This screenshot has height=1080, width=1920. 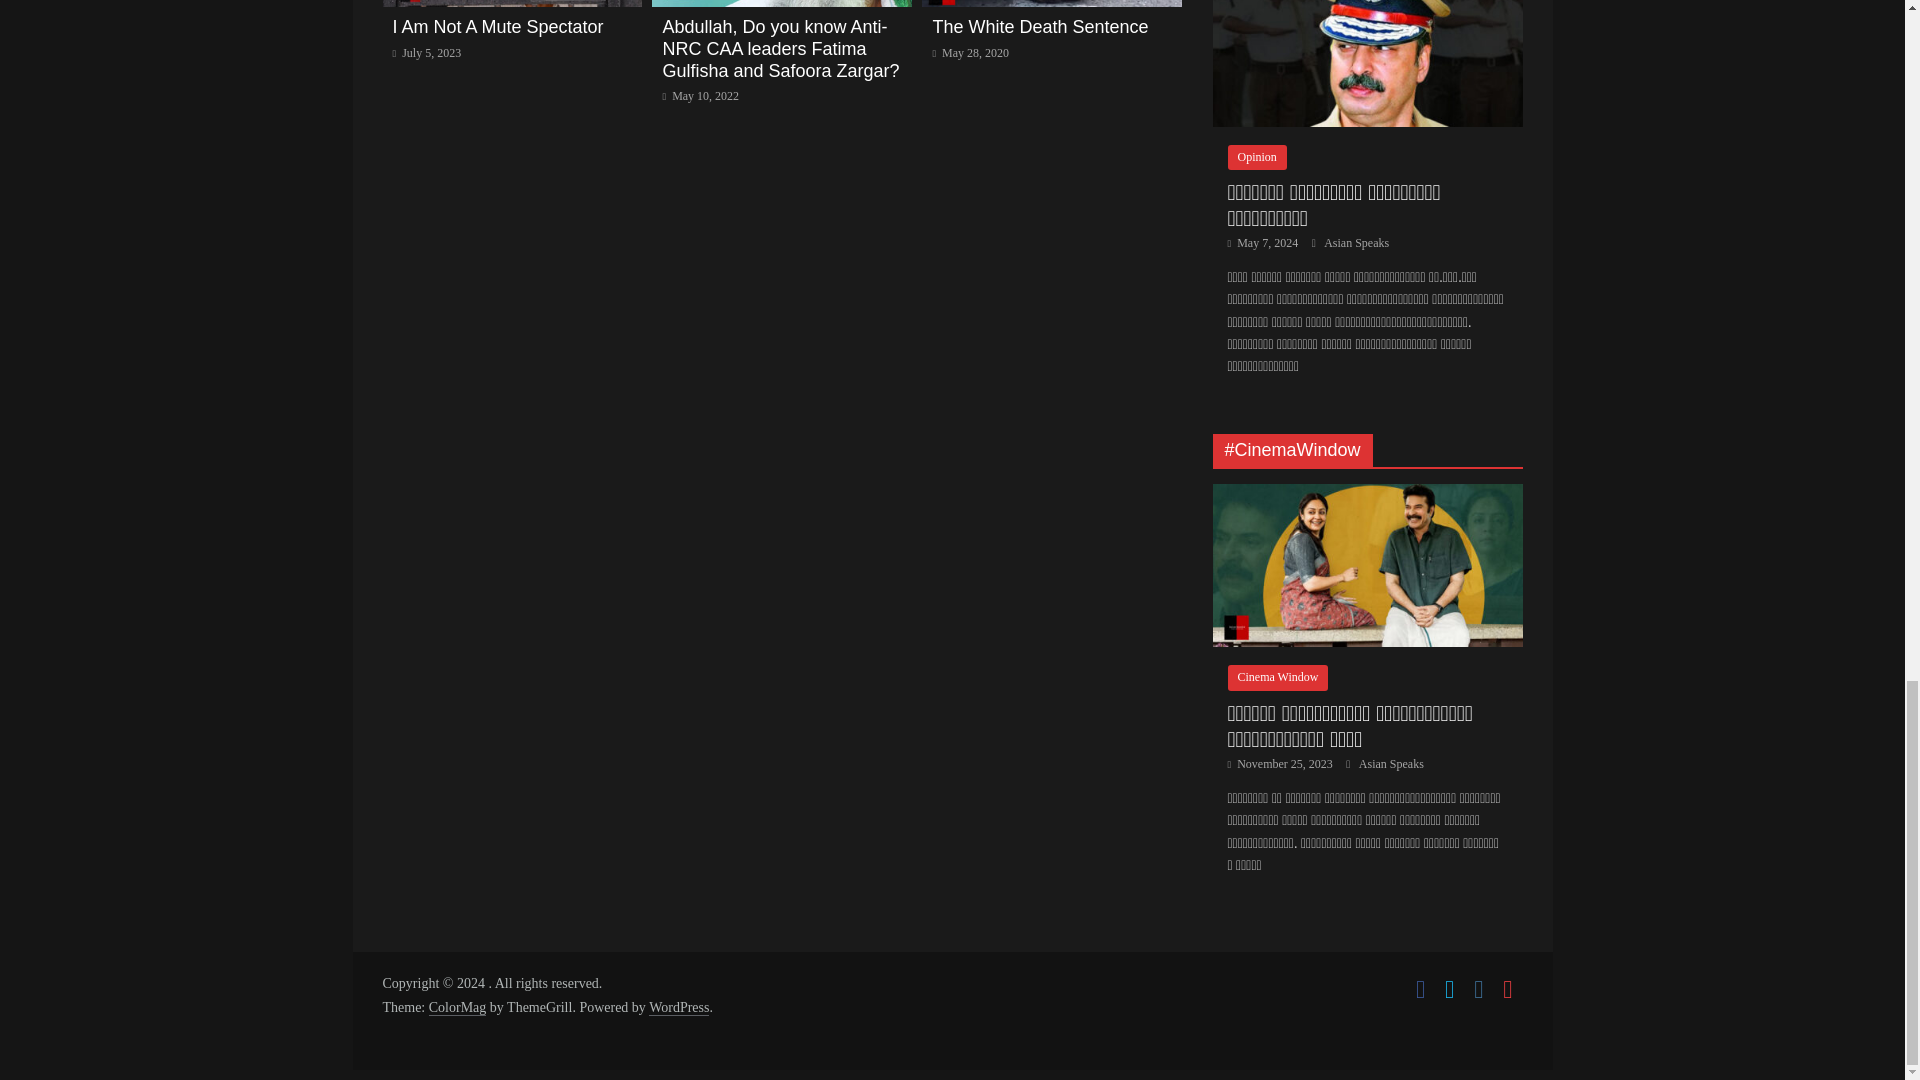 What do you see at coordinates (426, 53) in the screenshot?
I see `July 5, 2023` at bounding box center [426, 53].